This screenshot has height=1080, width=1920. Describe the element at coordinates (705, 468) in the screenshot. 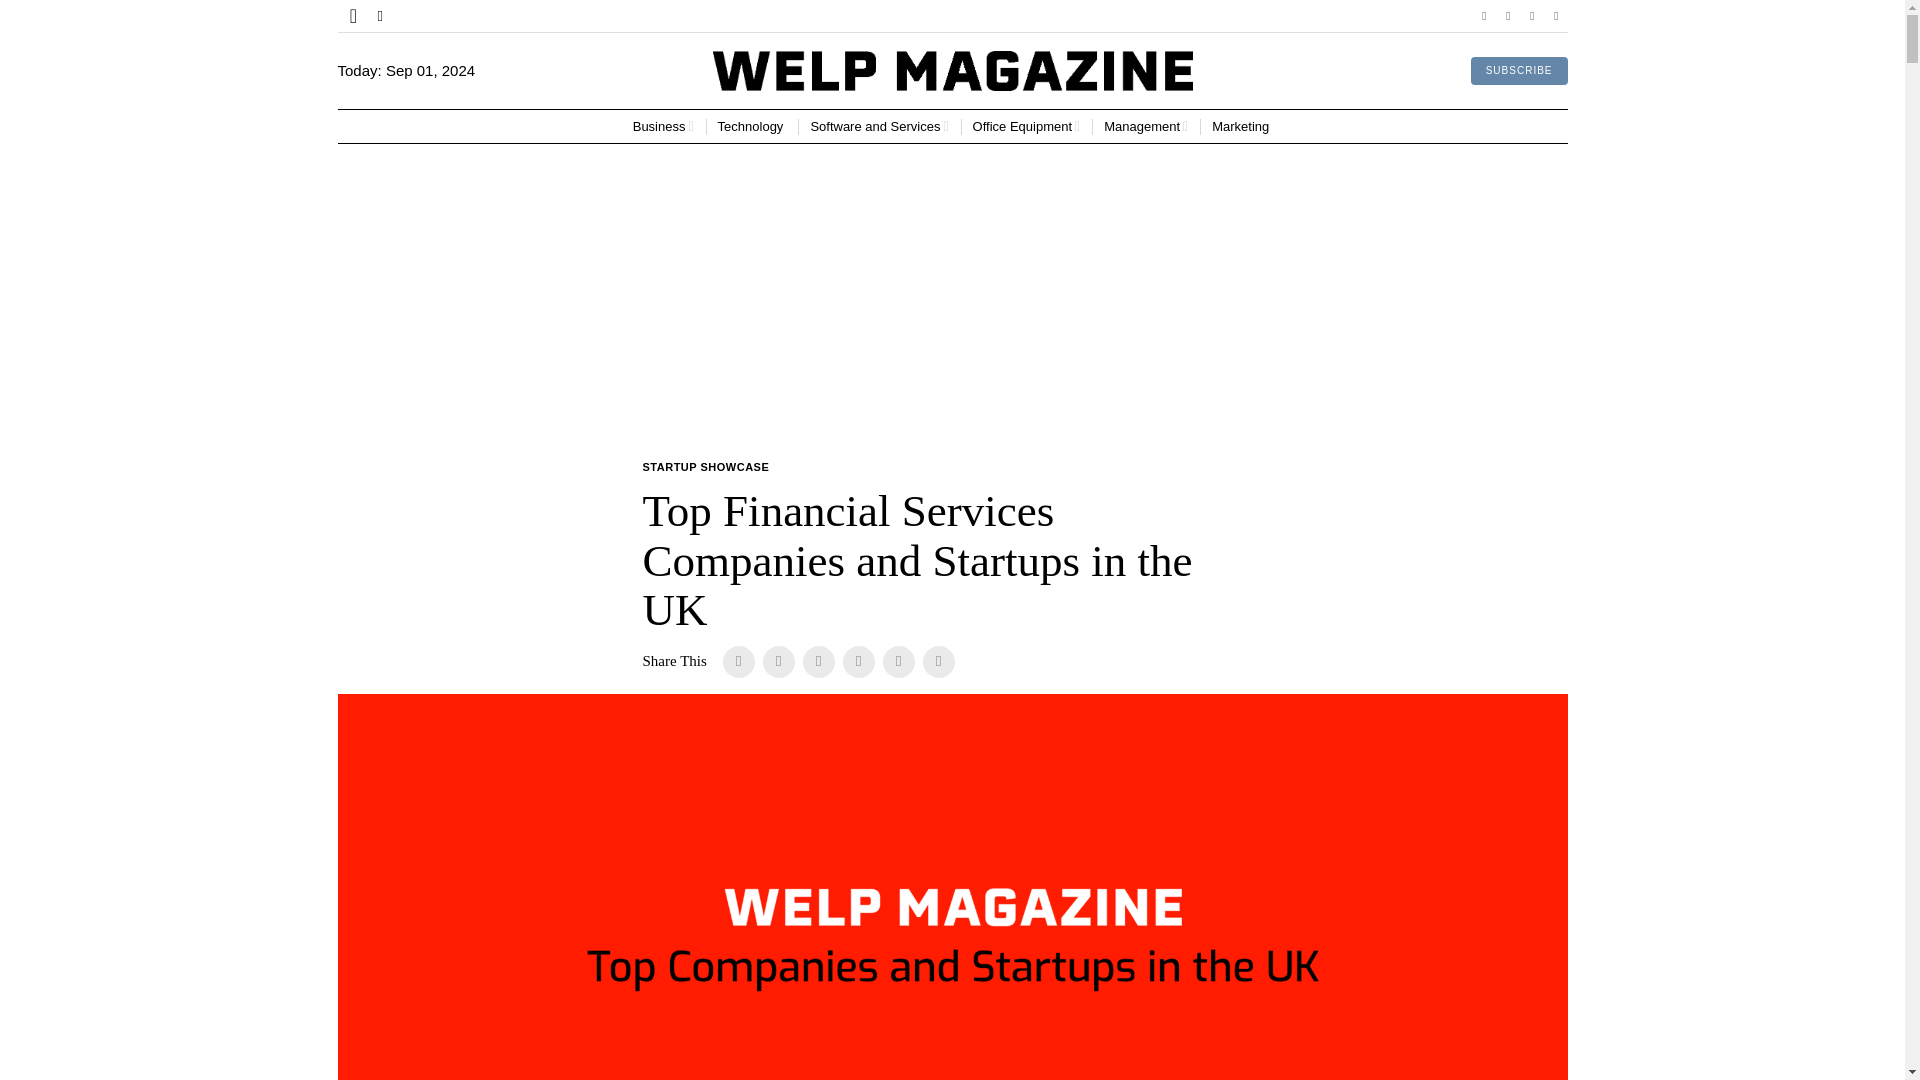

I see `STARTUP SHOWCASE` at that location.